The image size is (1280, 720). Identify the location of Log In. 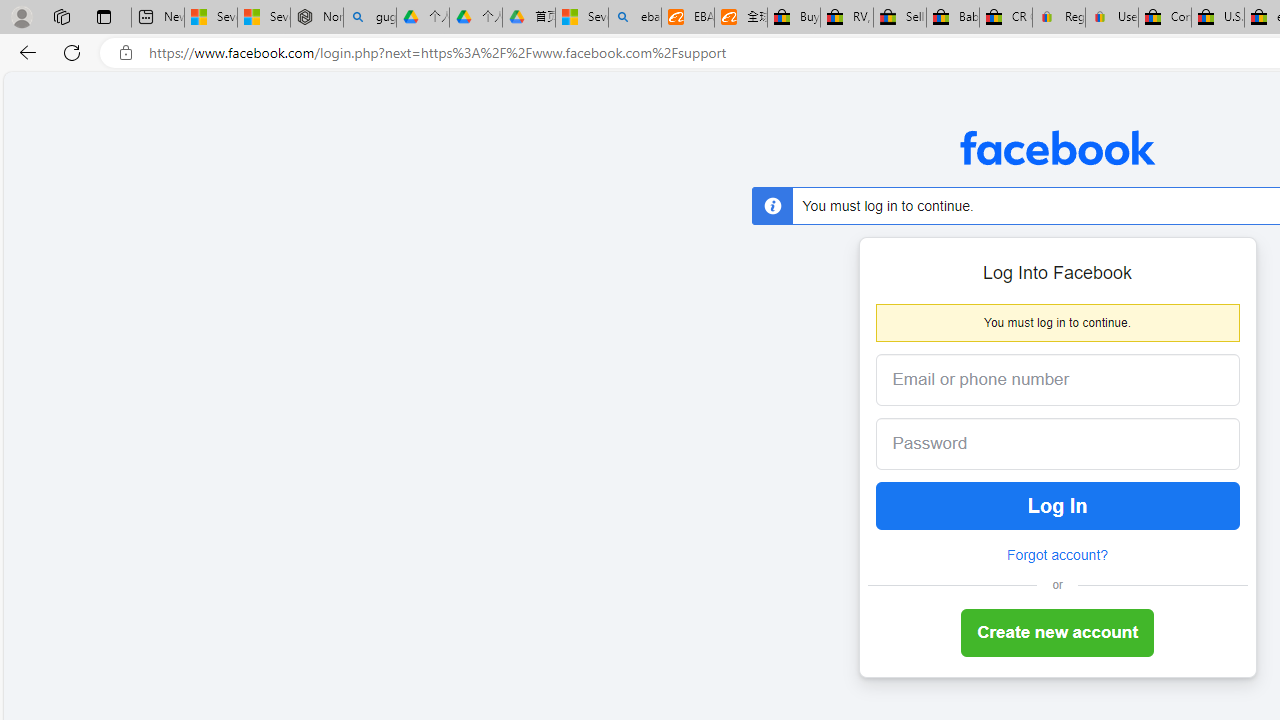
(1058, 506).